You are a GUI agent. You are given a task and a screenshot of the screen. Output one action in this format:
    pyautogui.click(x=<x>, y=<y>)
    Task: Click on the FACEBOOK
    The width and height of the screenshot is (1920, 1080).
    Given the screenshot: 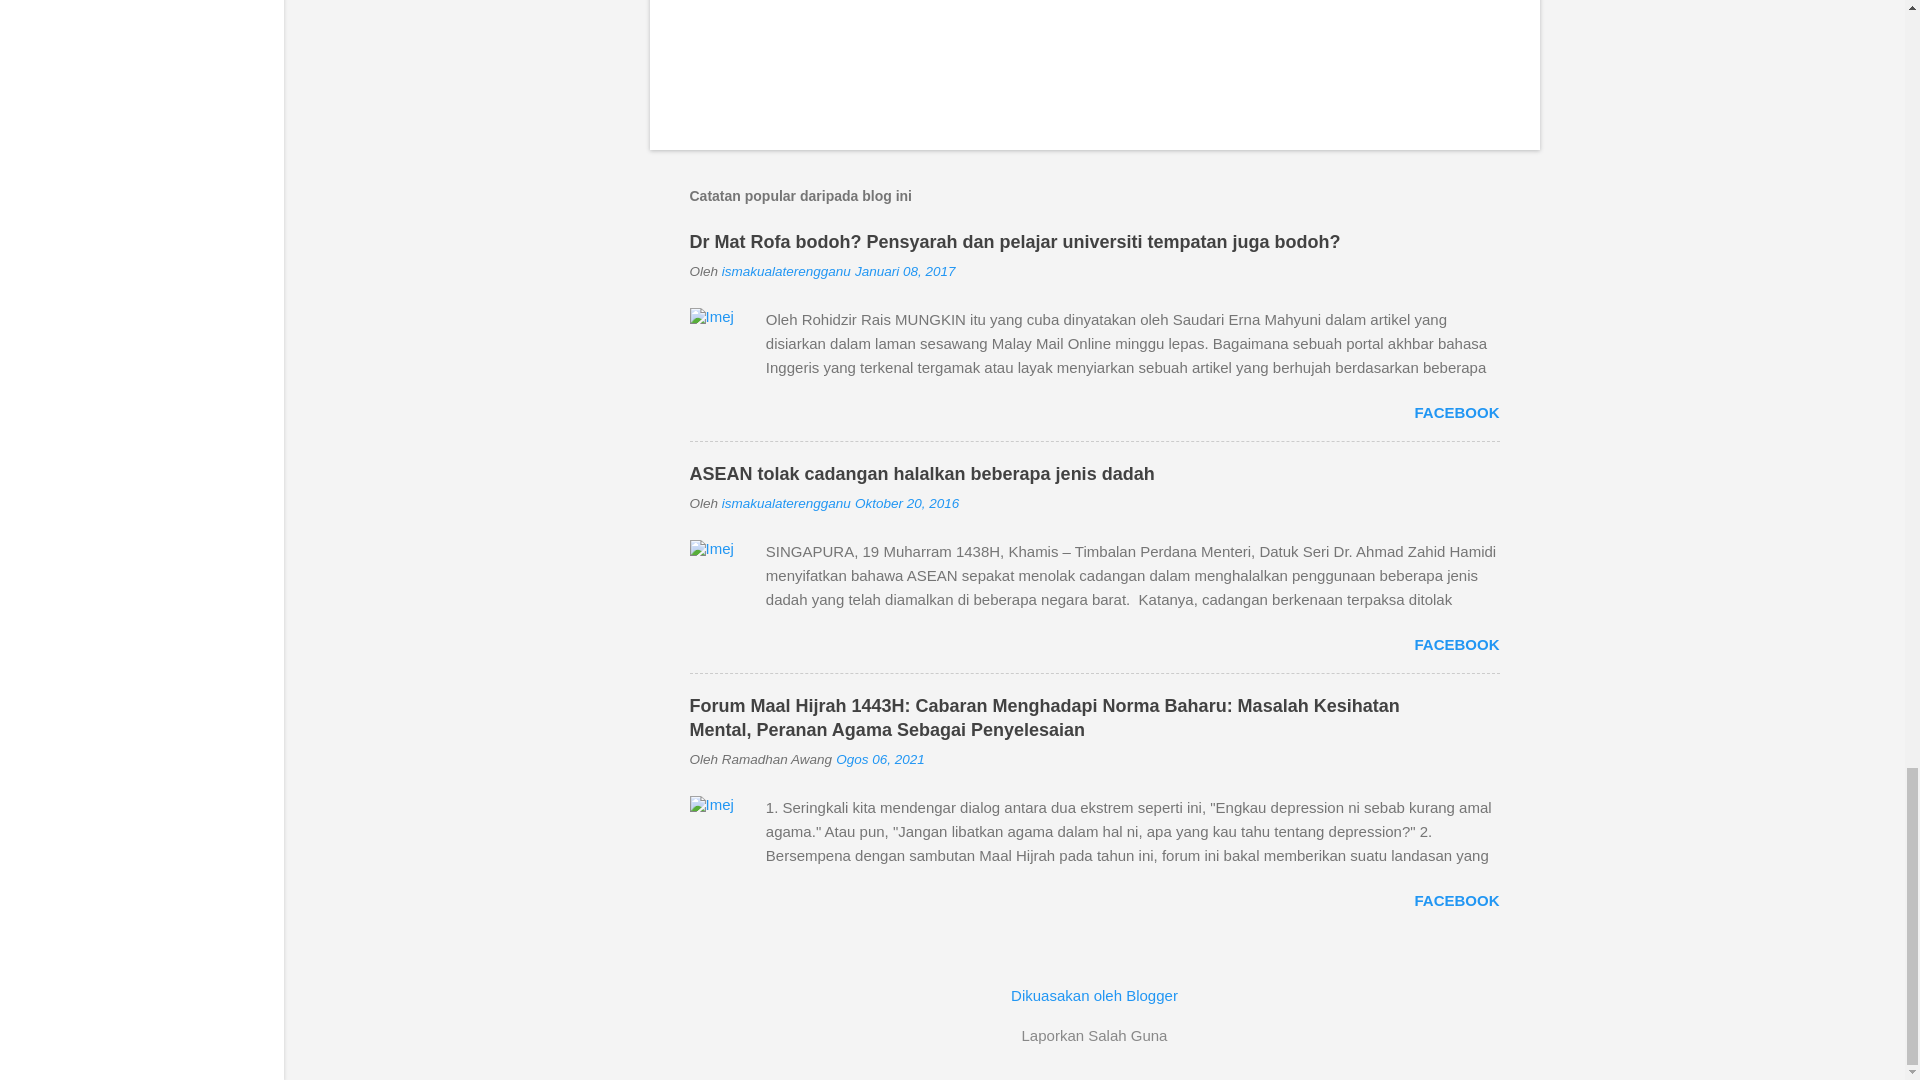 What is the action you would take?
    pyautogui.click(x=1456, y=900)
    